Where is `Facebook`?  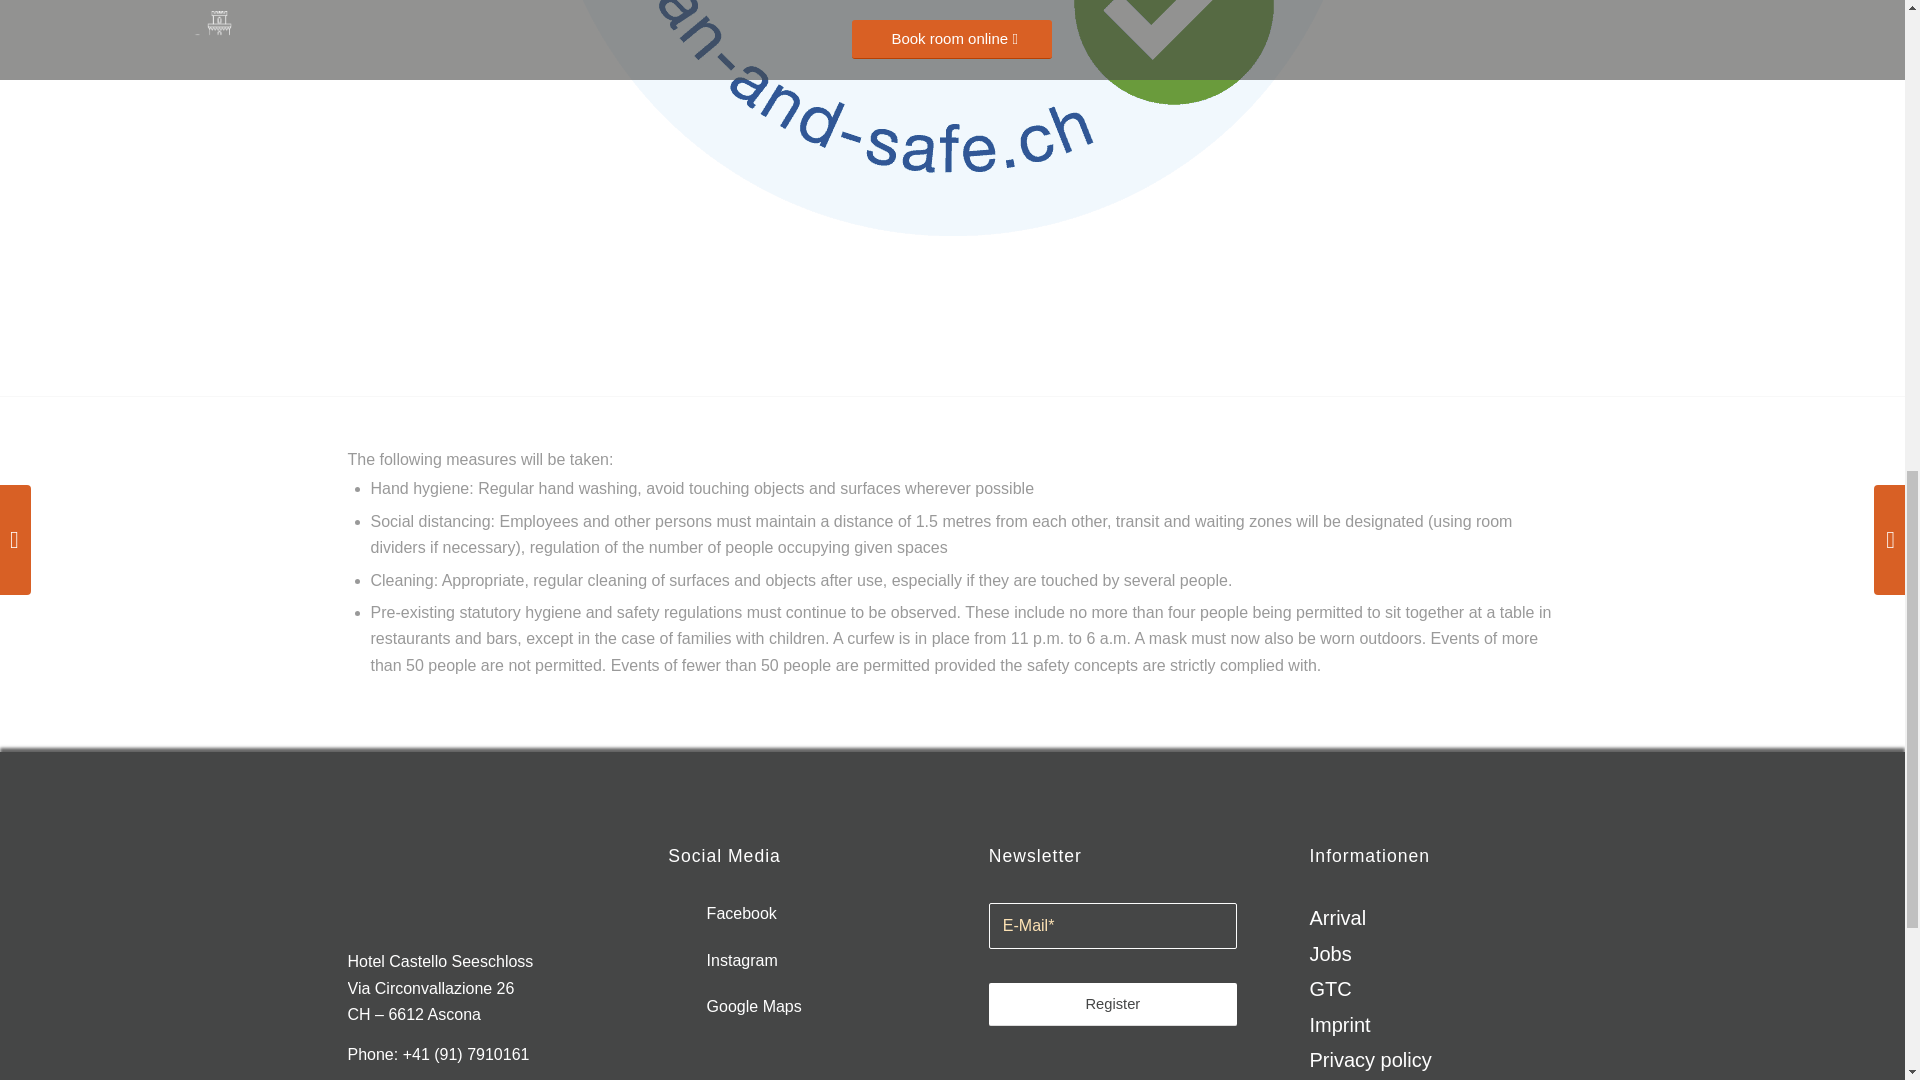
Facebook is located at coordinates (722, 914).